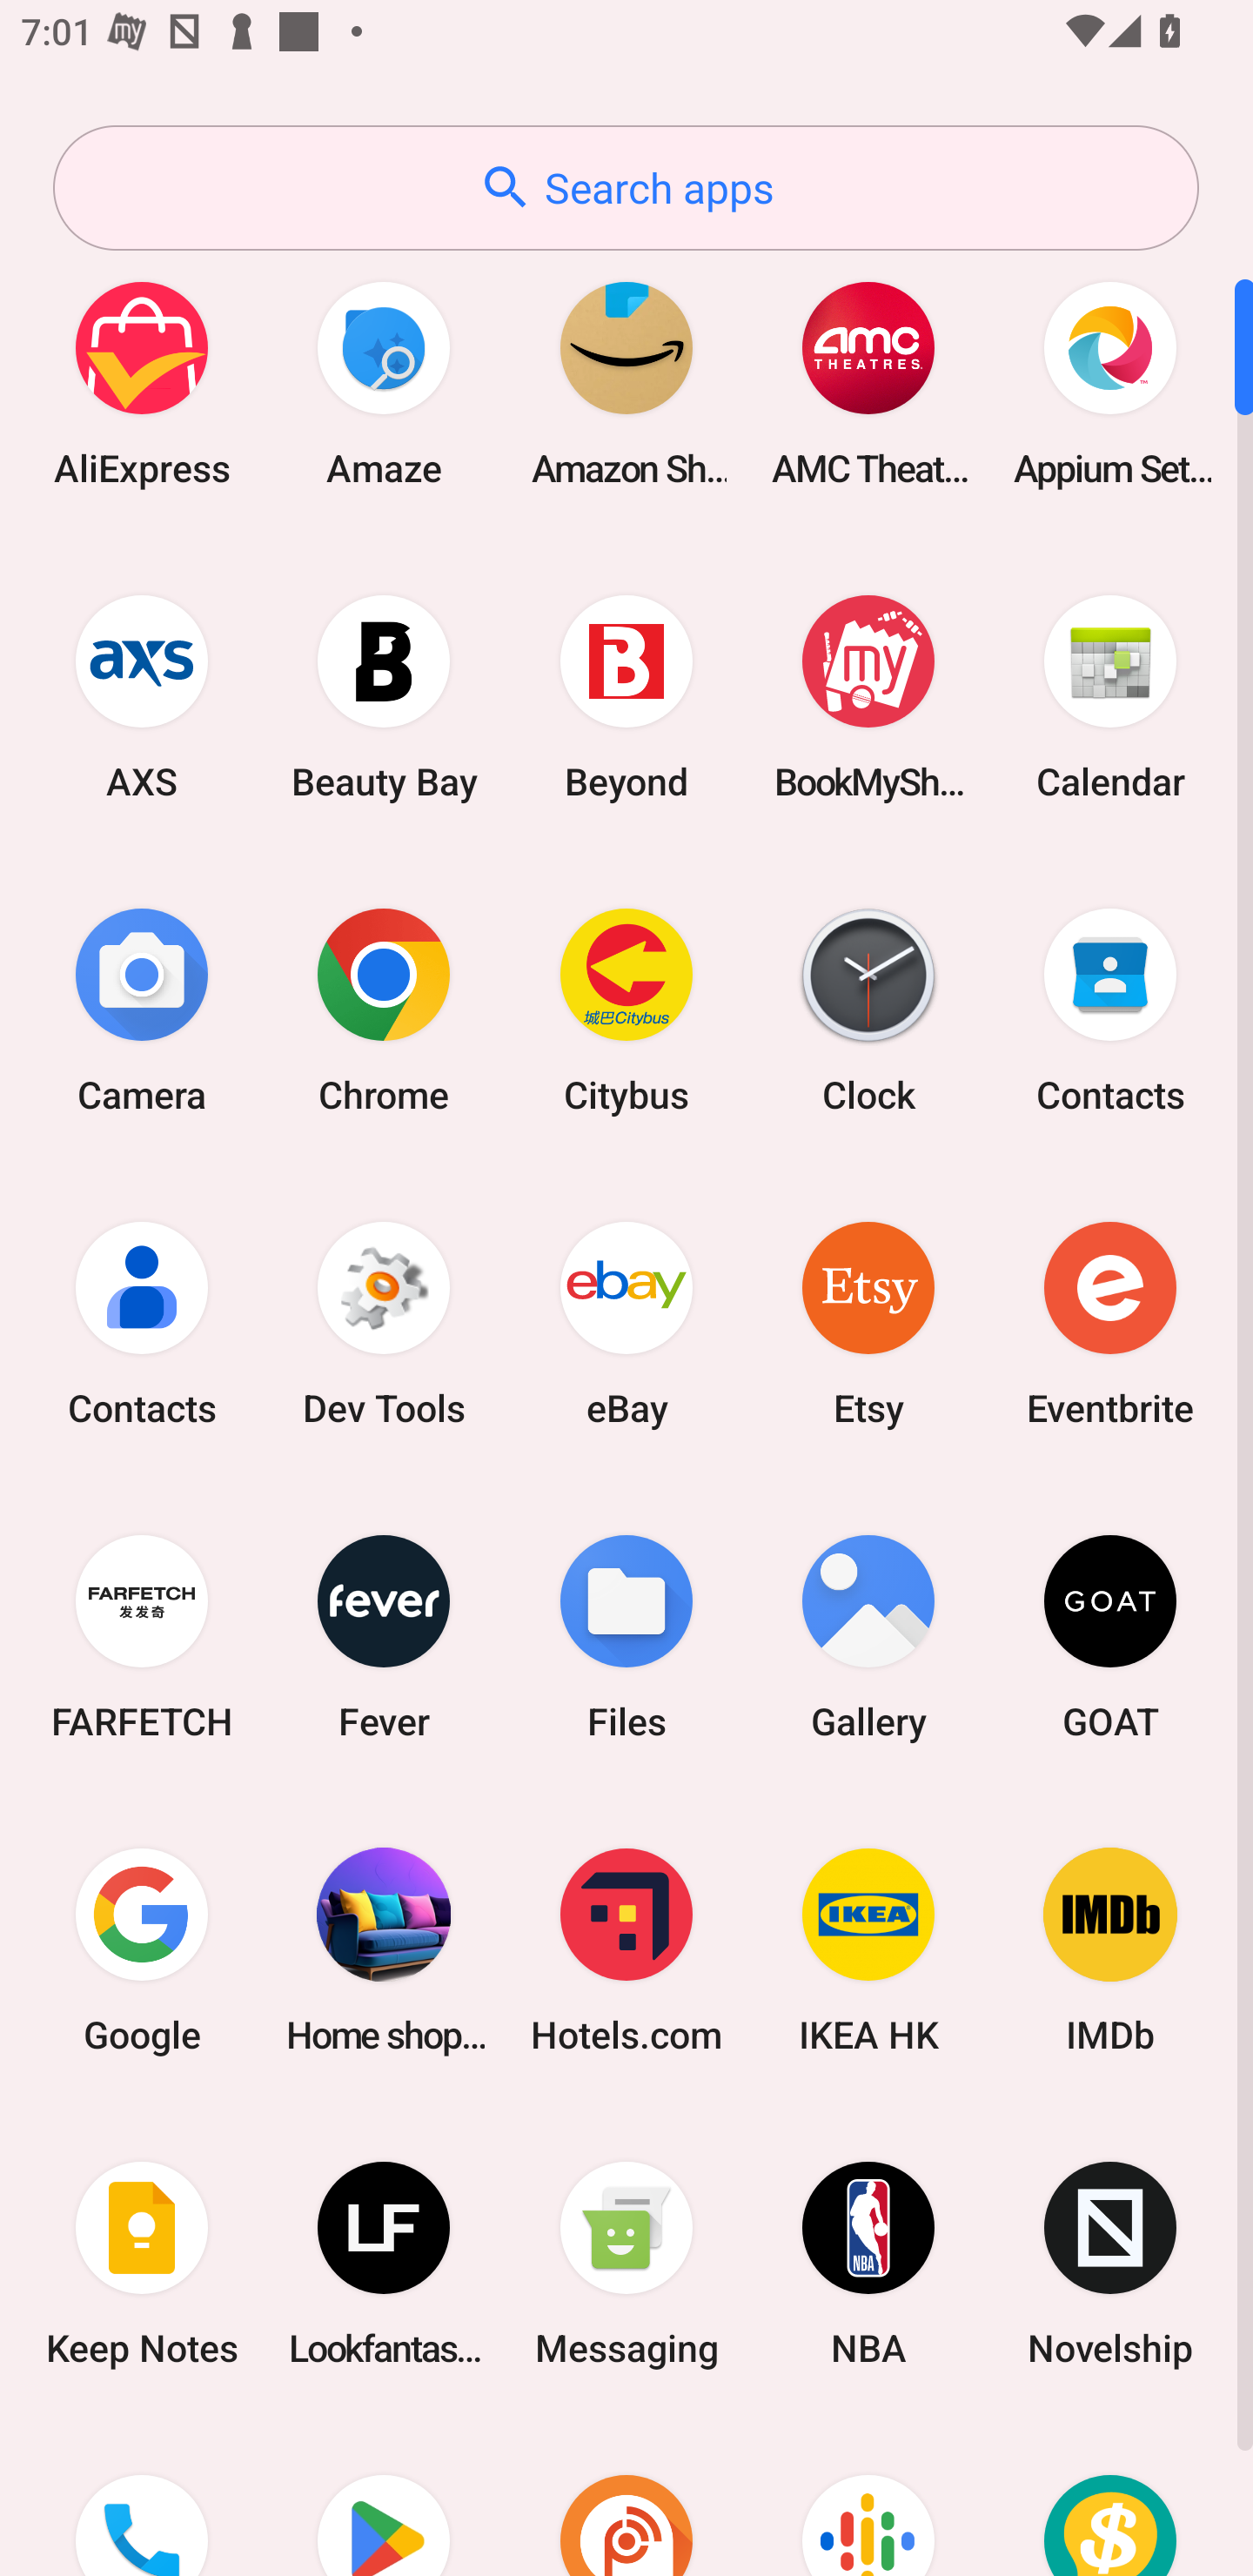 This screenshot has width=1253, height=2576. What do you see at coordinates (142, 696) in the screenshot?
I see `AXS` at bounding box center [142, 696].